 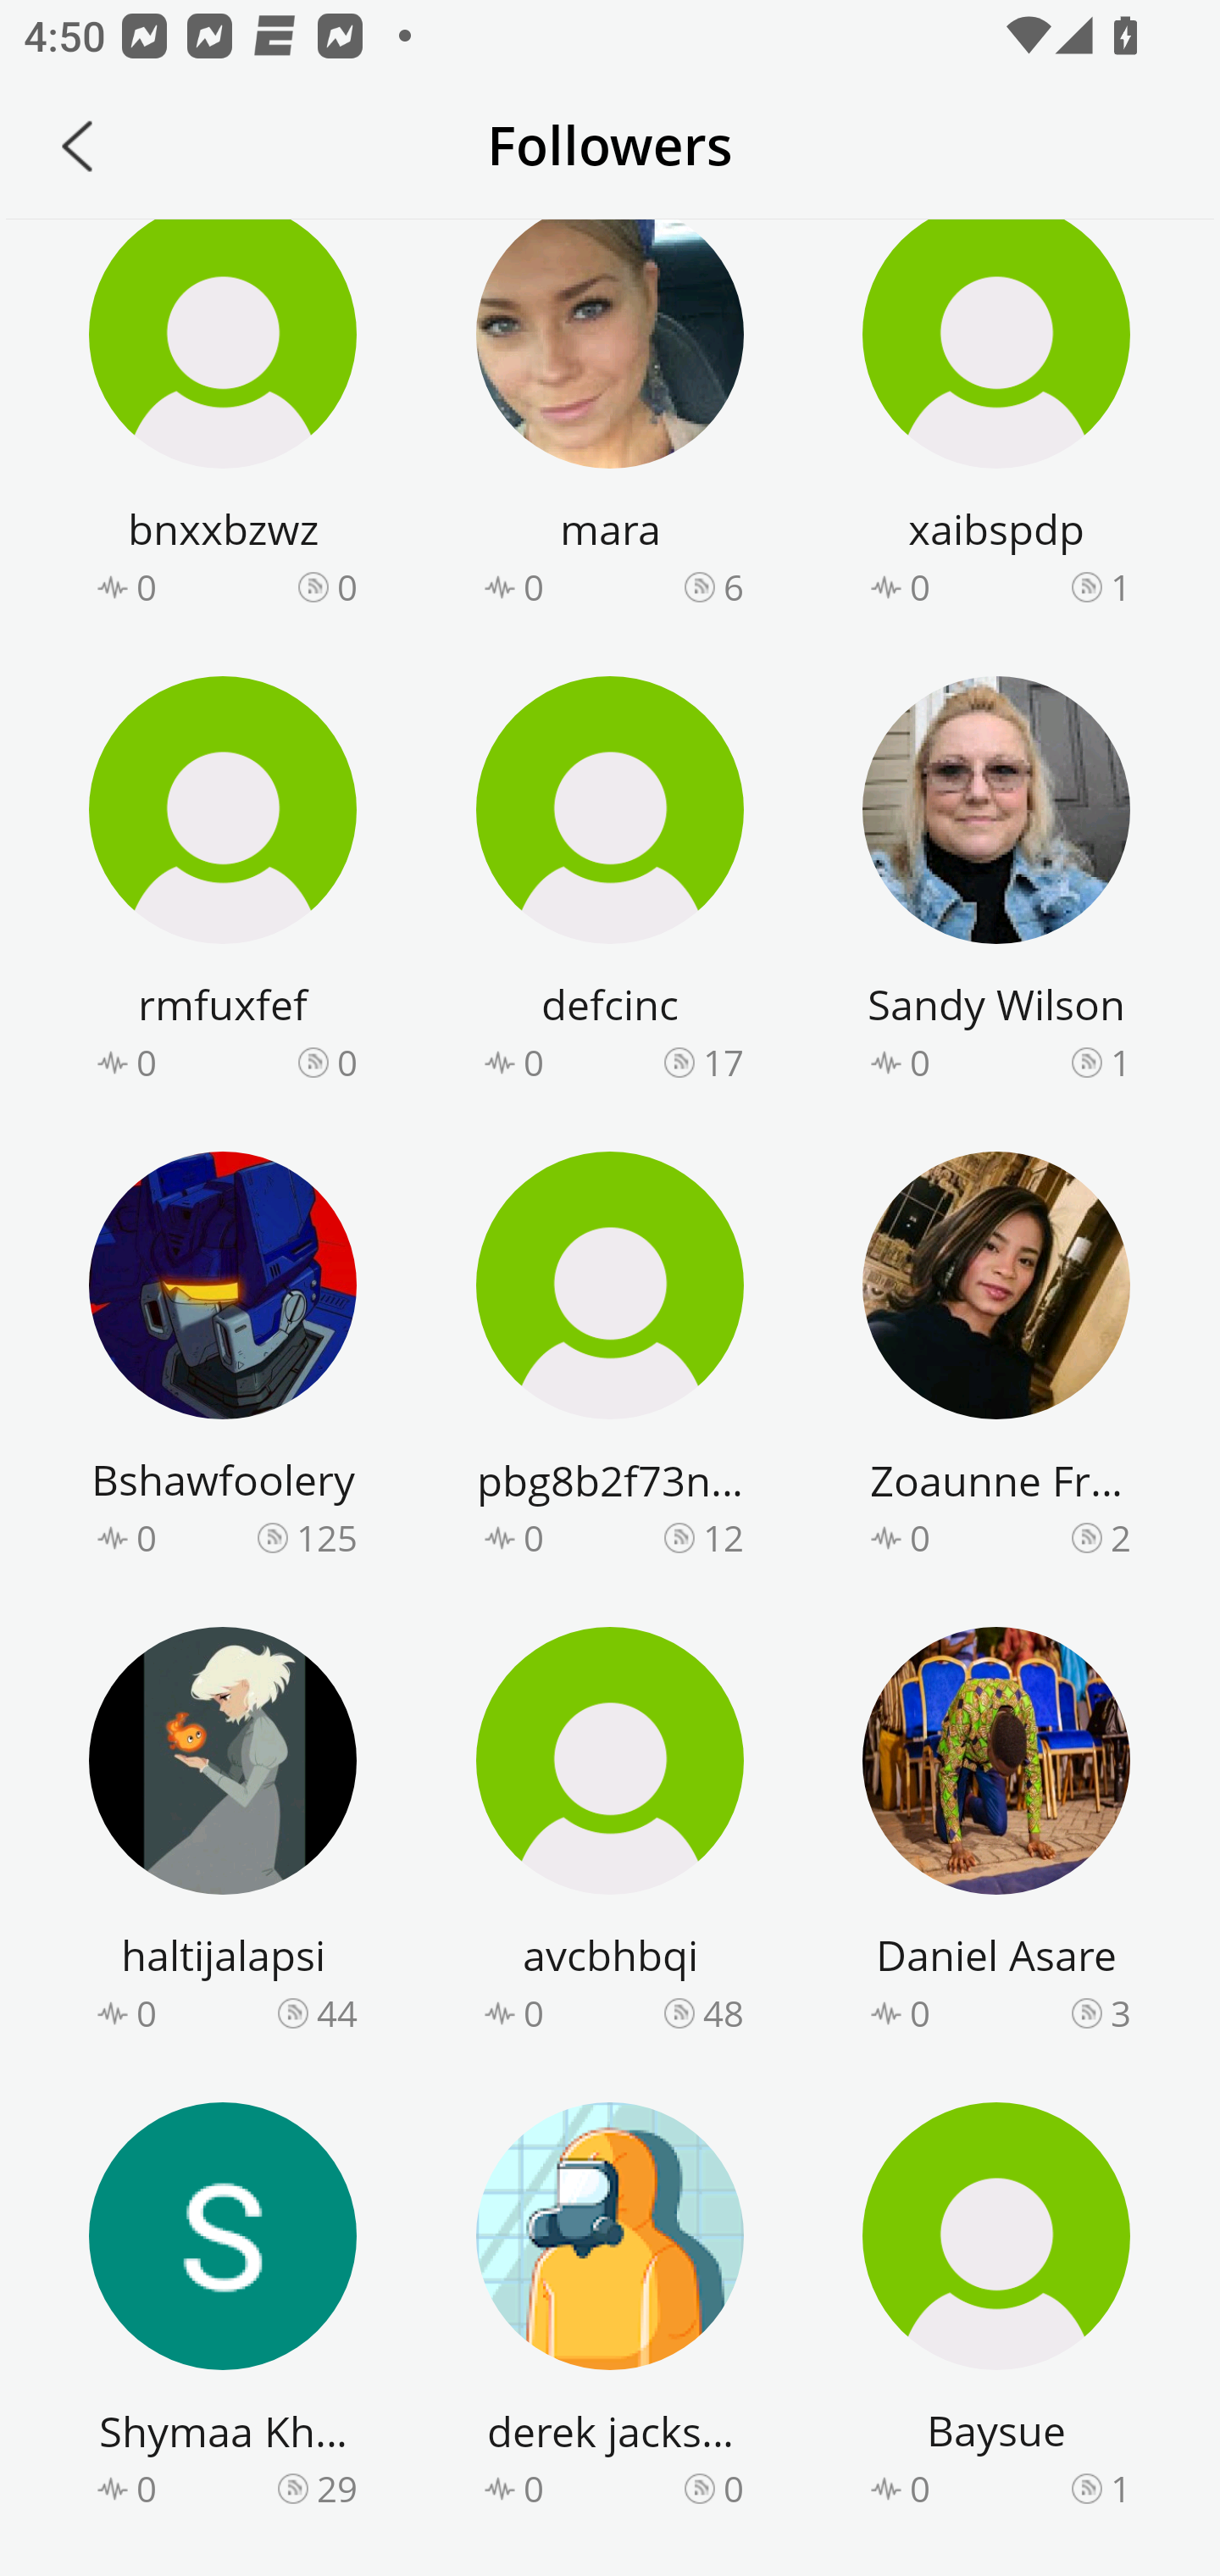 I want to click on Back, so click(x=77, y=146).